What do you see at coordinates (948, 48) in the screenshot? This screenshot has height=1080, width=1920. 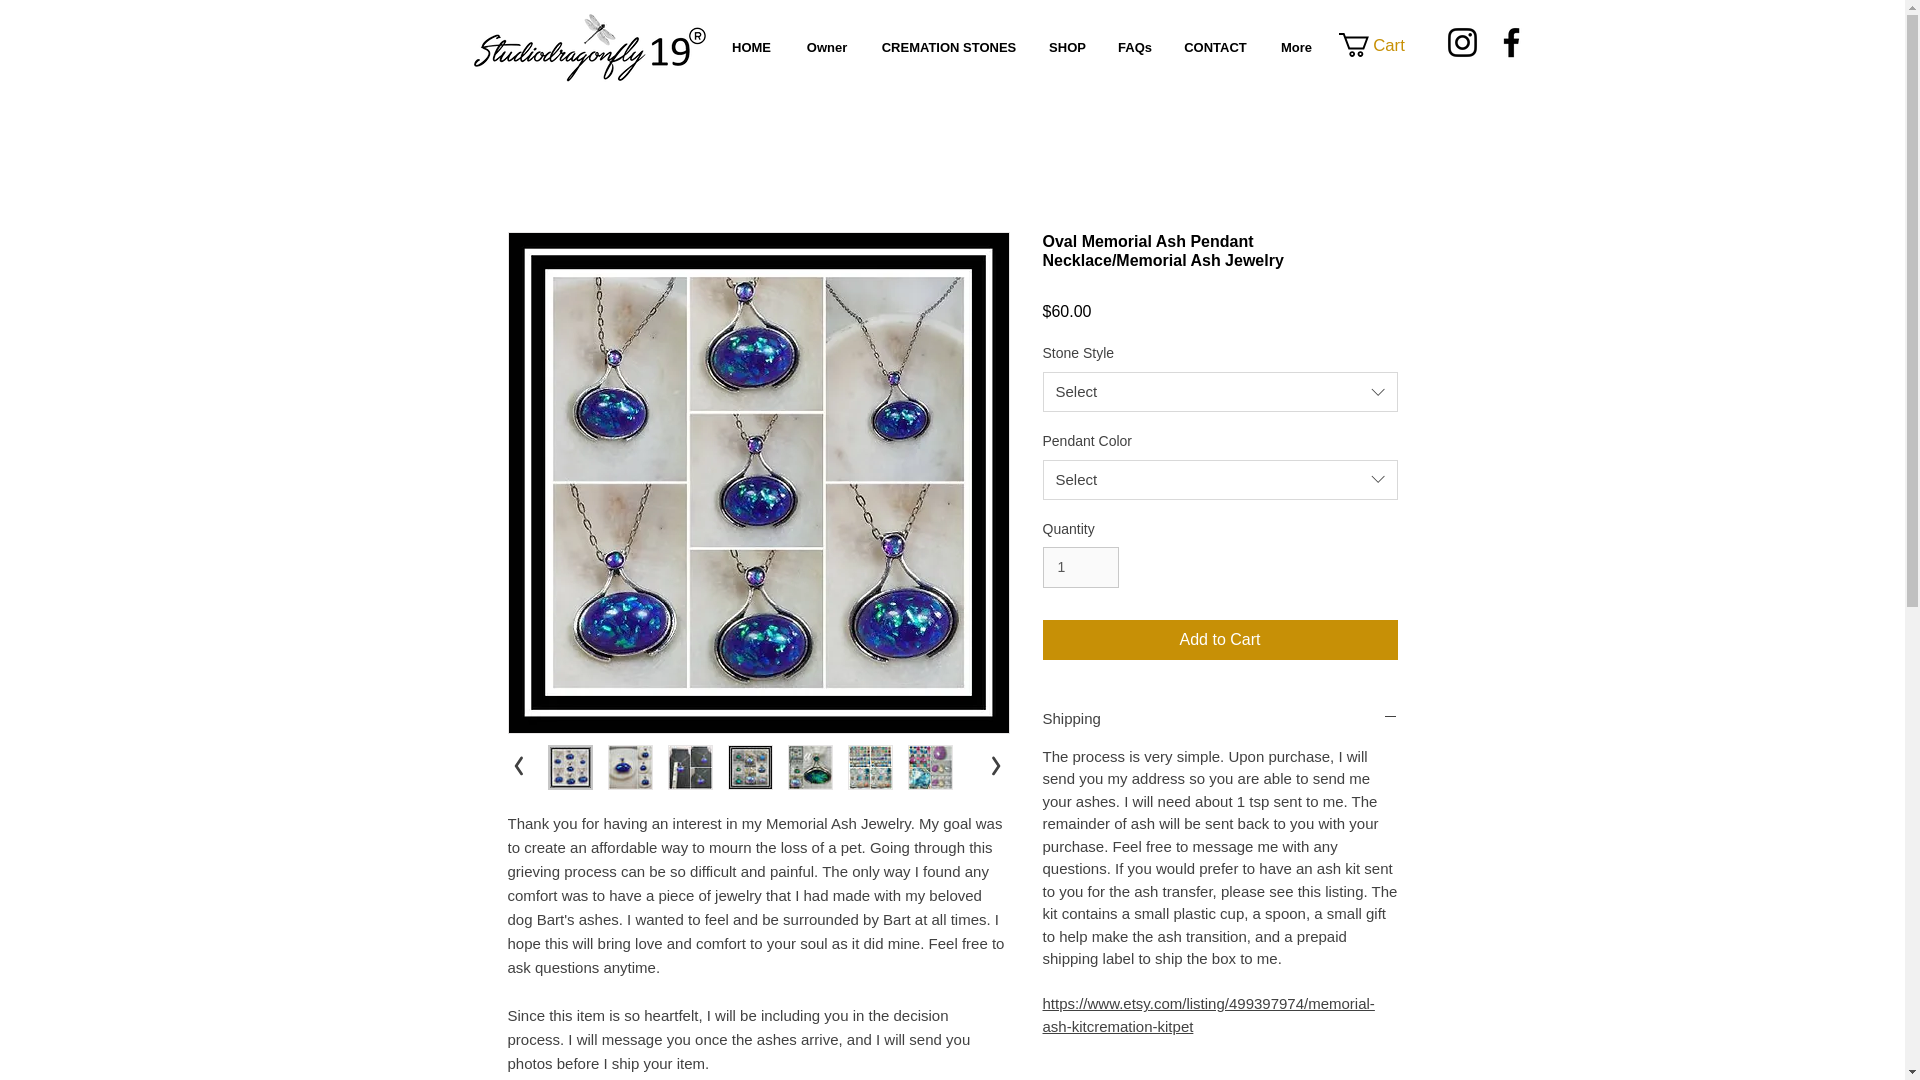 I see `CREMATION STONES` at bounding box center [948, 48].